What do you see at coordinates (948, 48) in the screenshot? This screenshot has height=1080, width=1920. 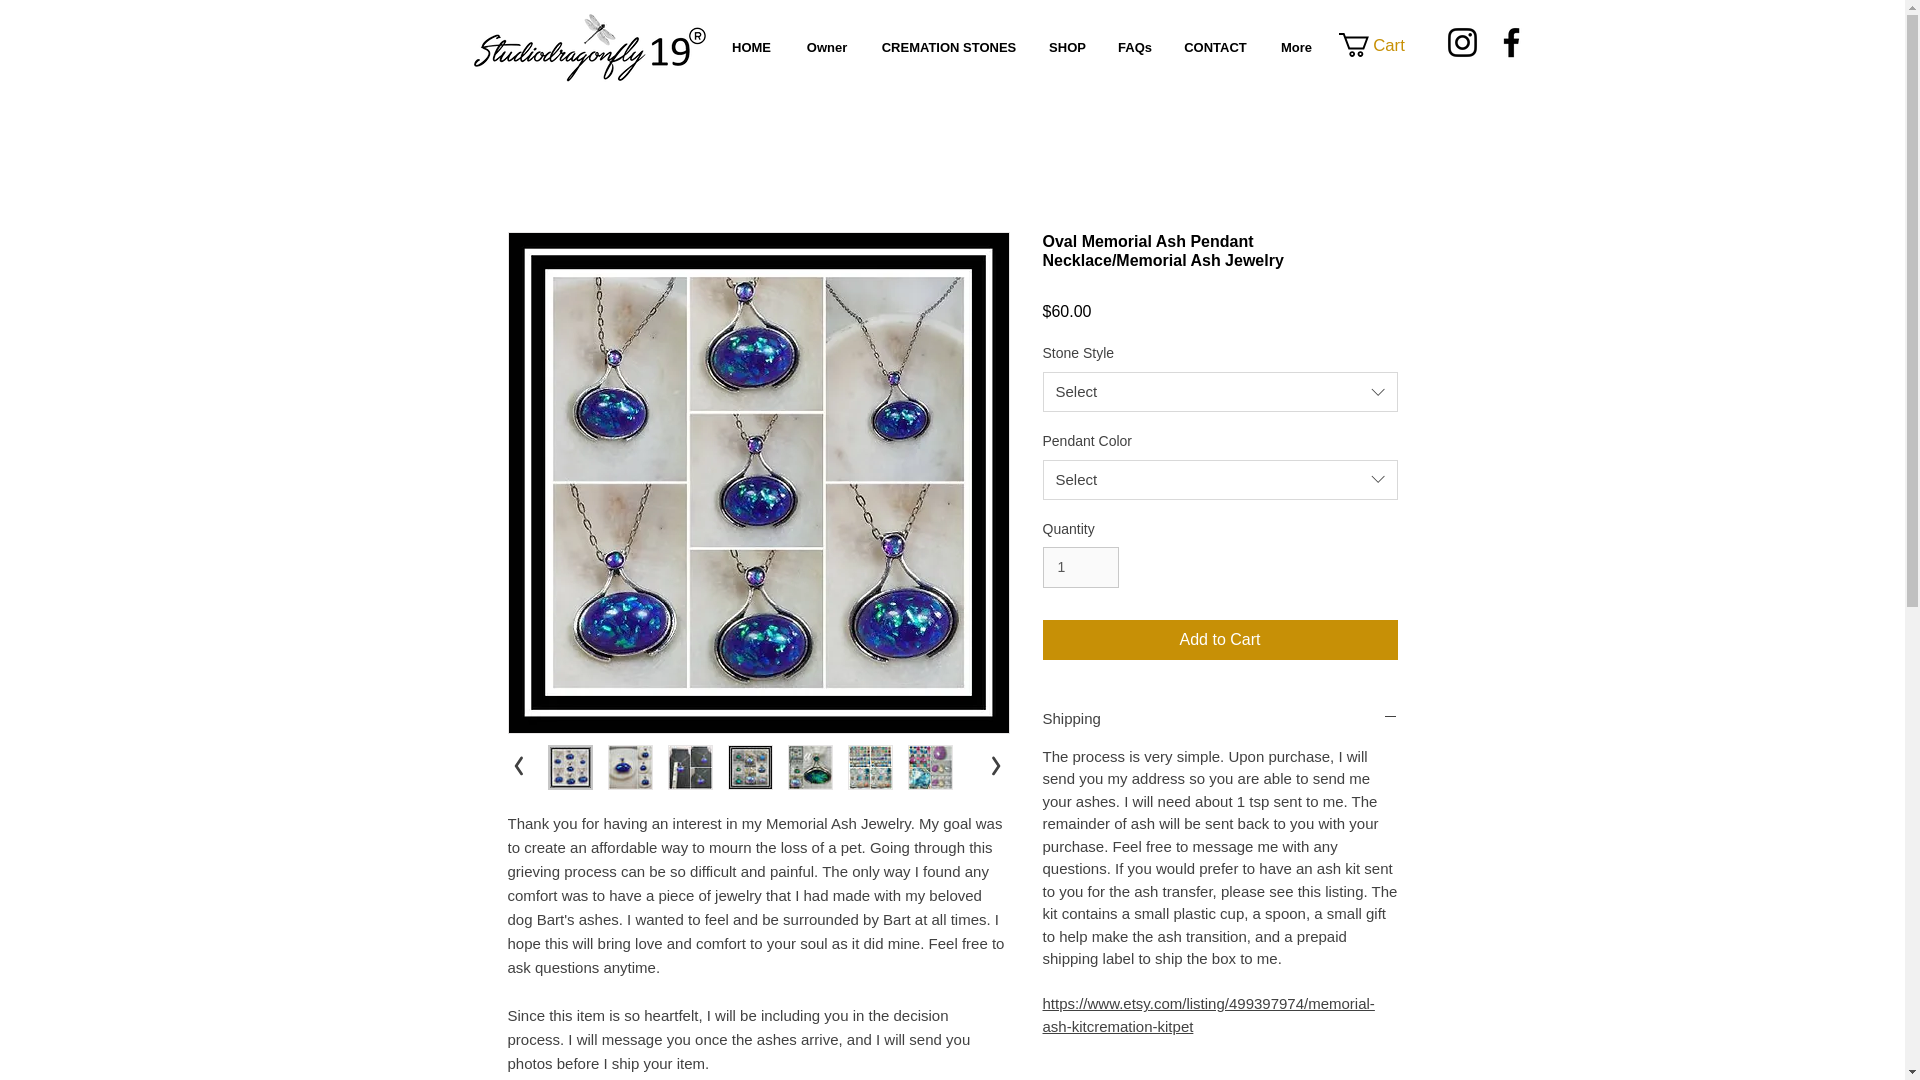 I see `CREMATION STONES` at bounding box center [948, 48].